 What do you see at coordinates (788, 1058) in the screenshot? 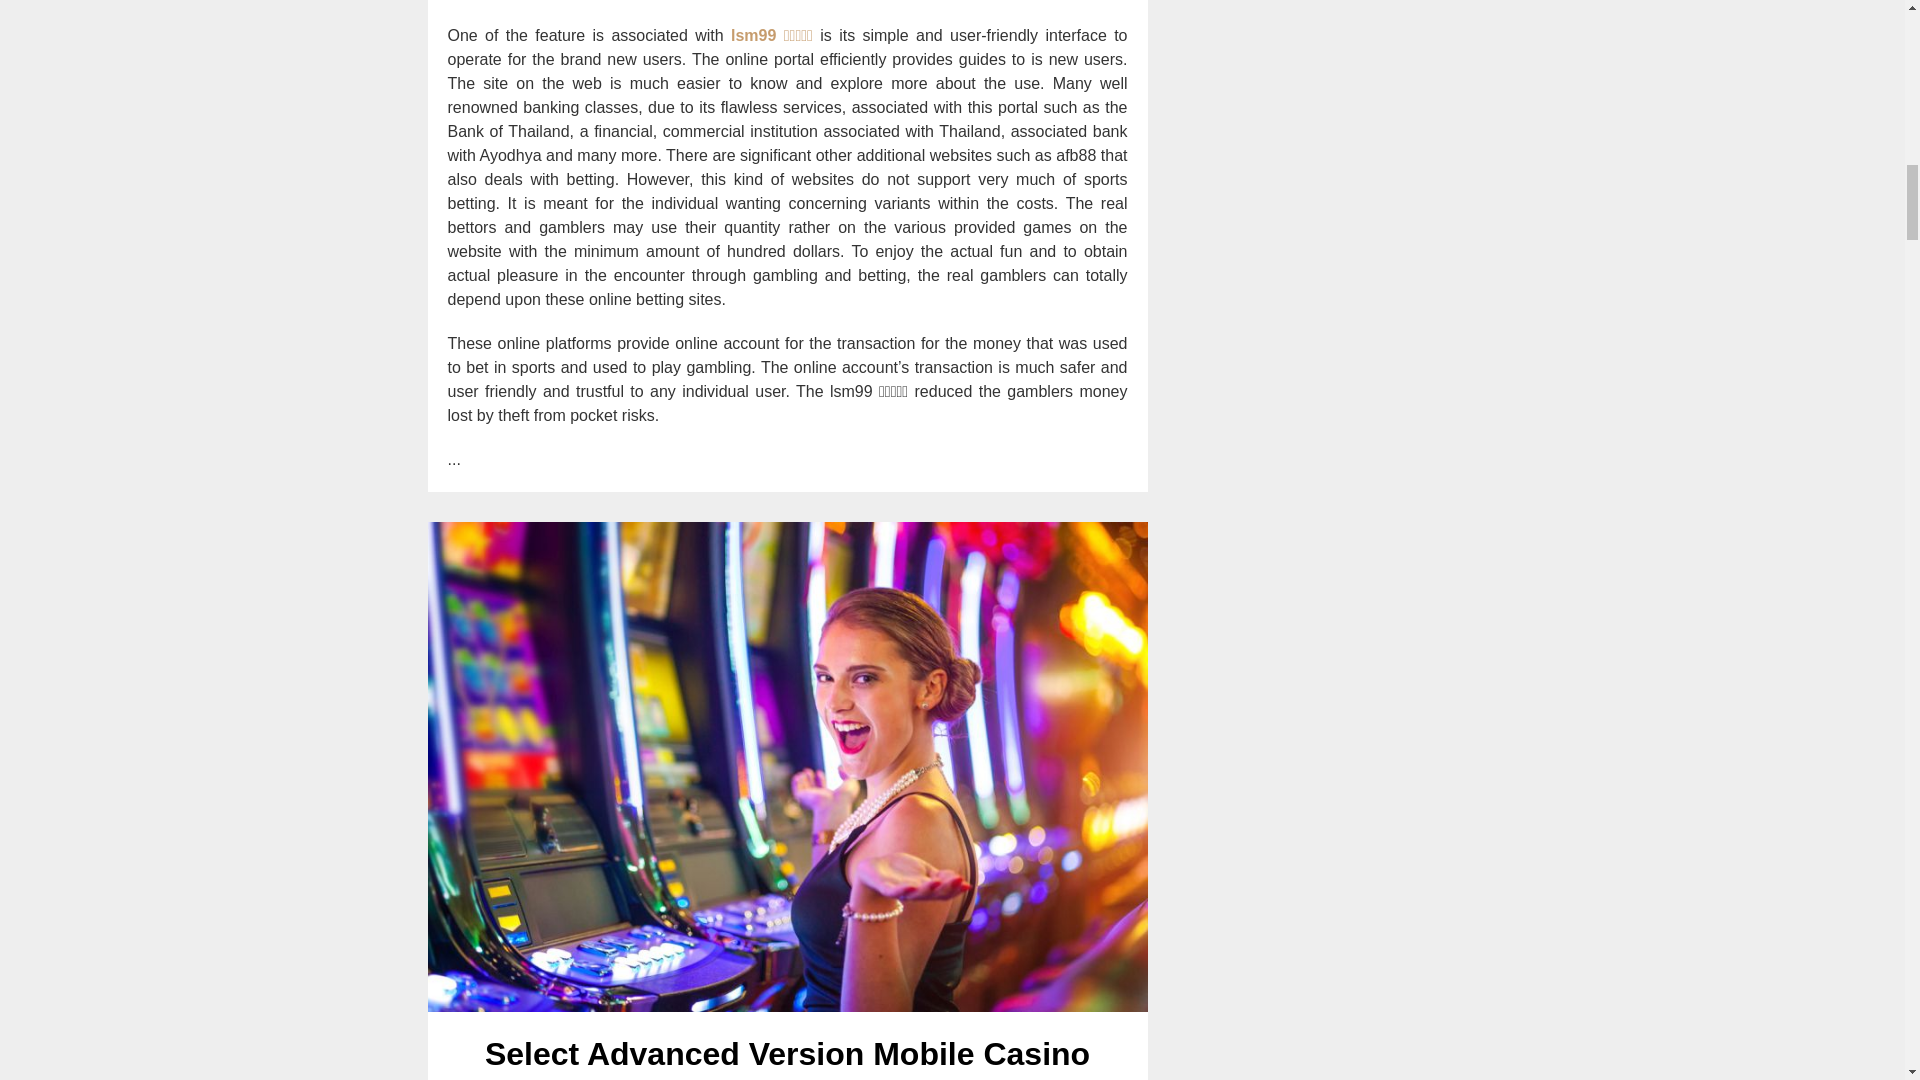
I see `Select Advanced Version Mobile Casino Games In Online` at bounding box center [788, 1058].